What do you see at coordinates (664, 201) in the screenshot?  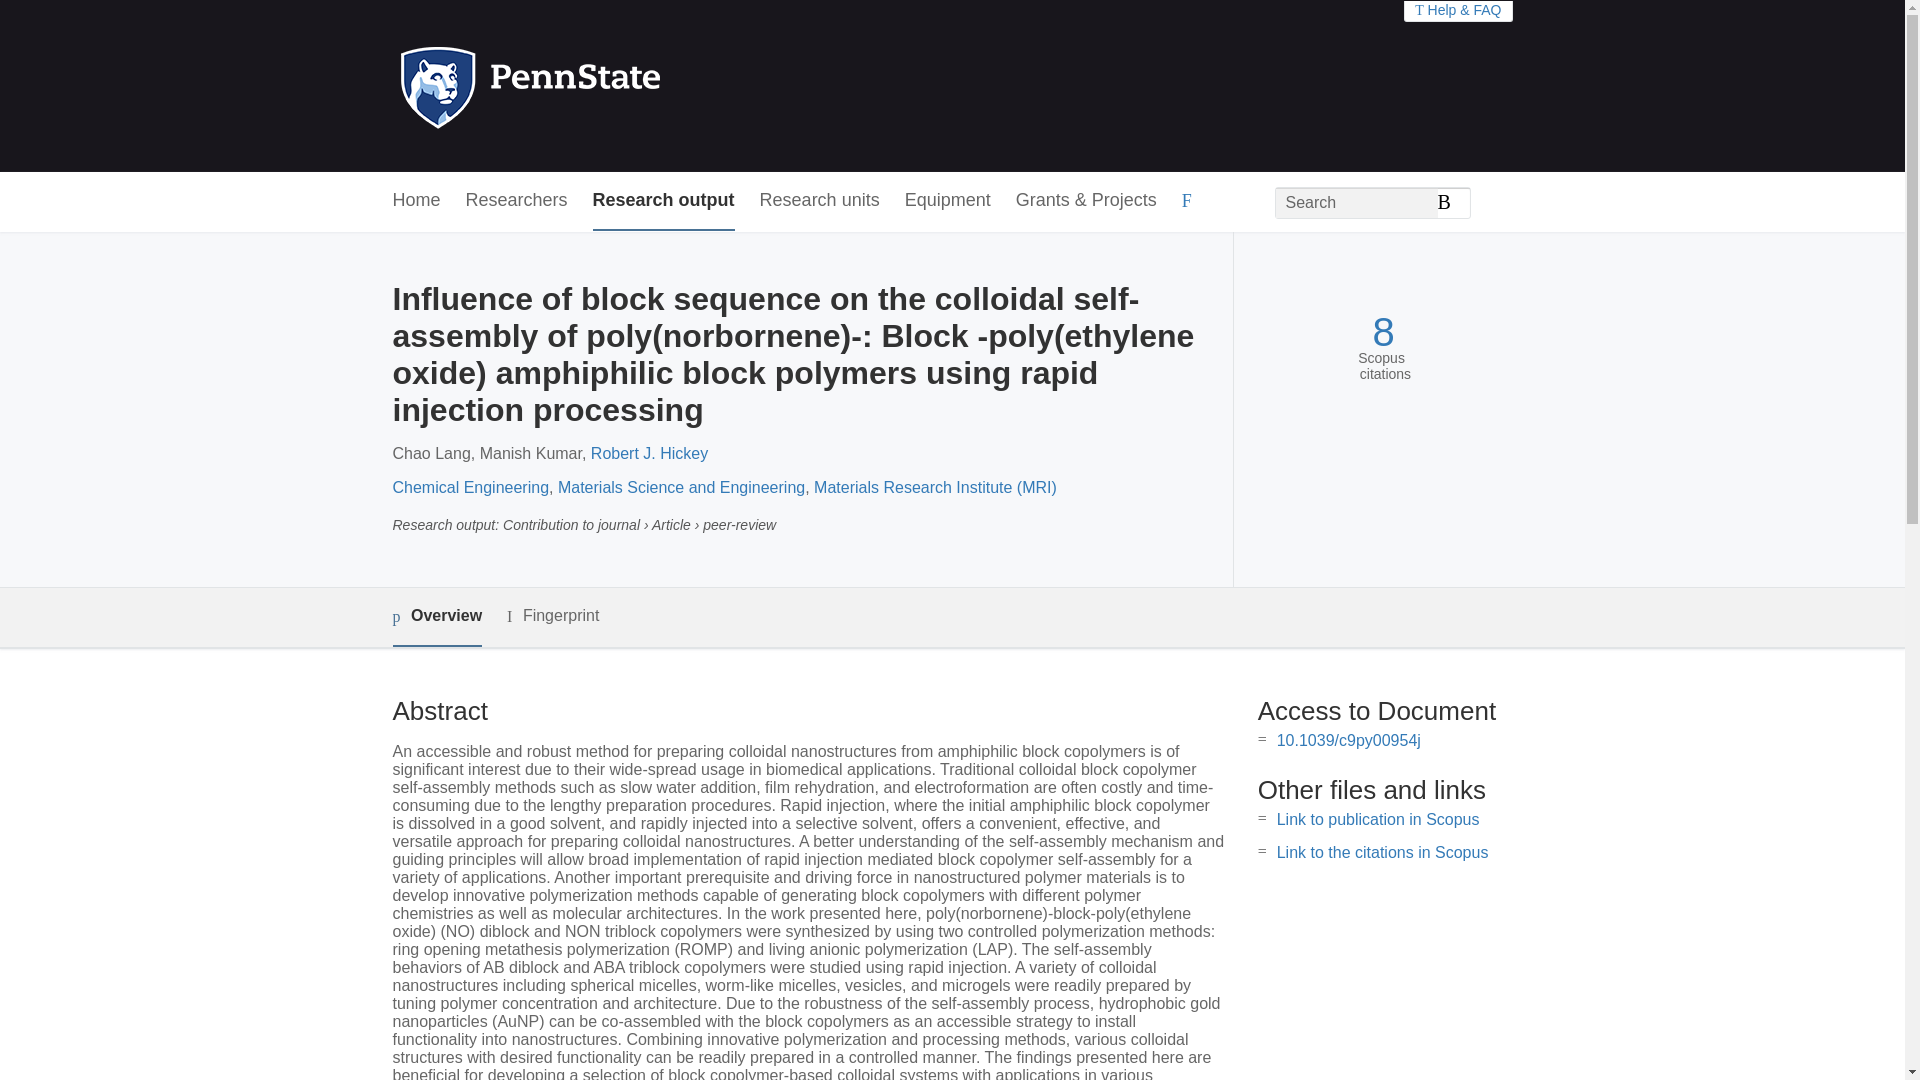 I see `Research output` at bounding box center [664, 201].